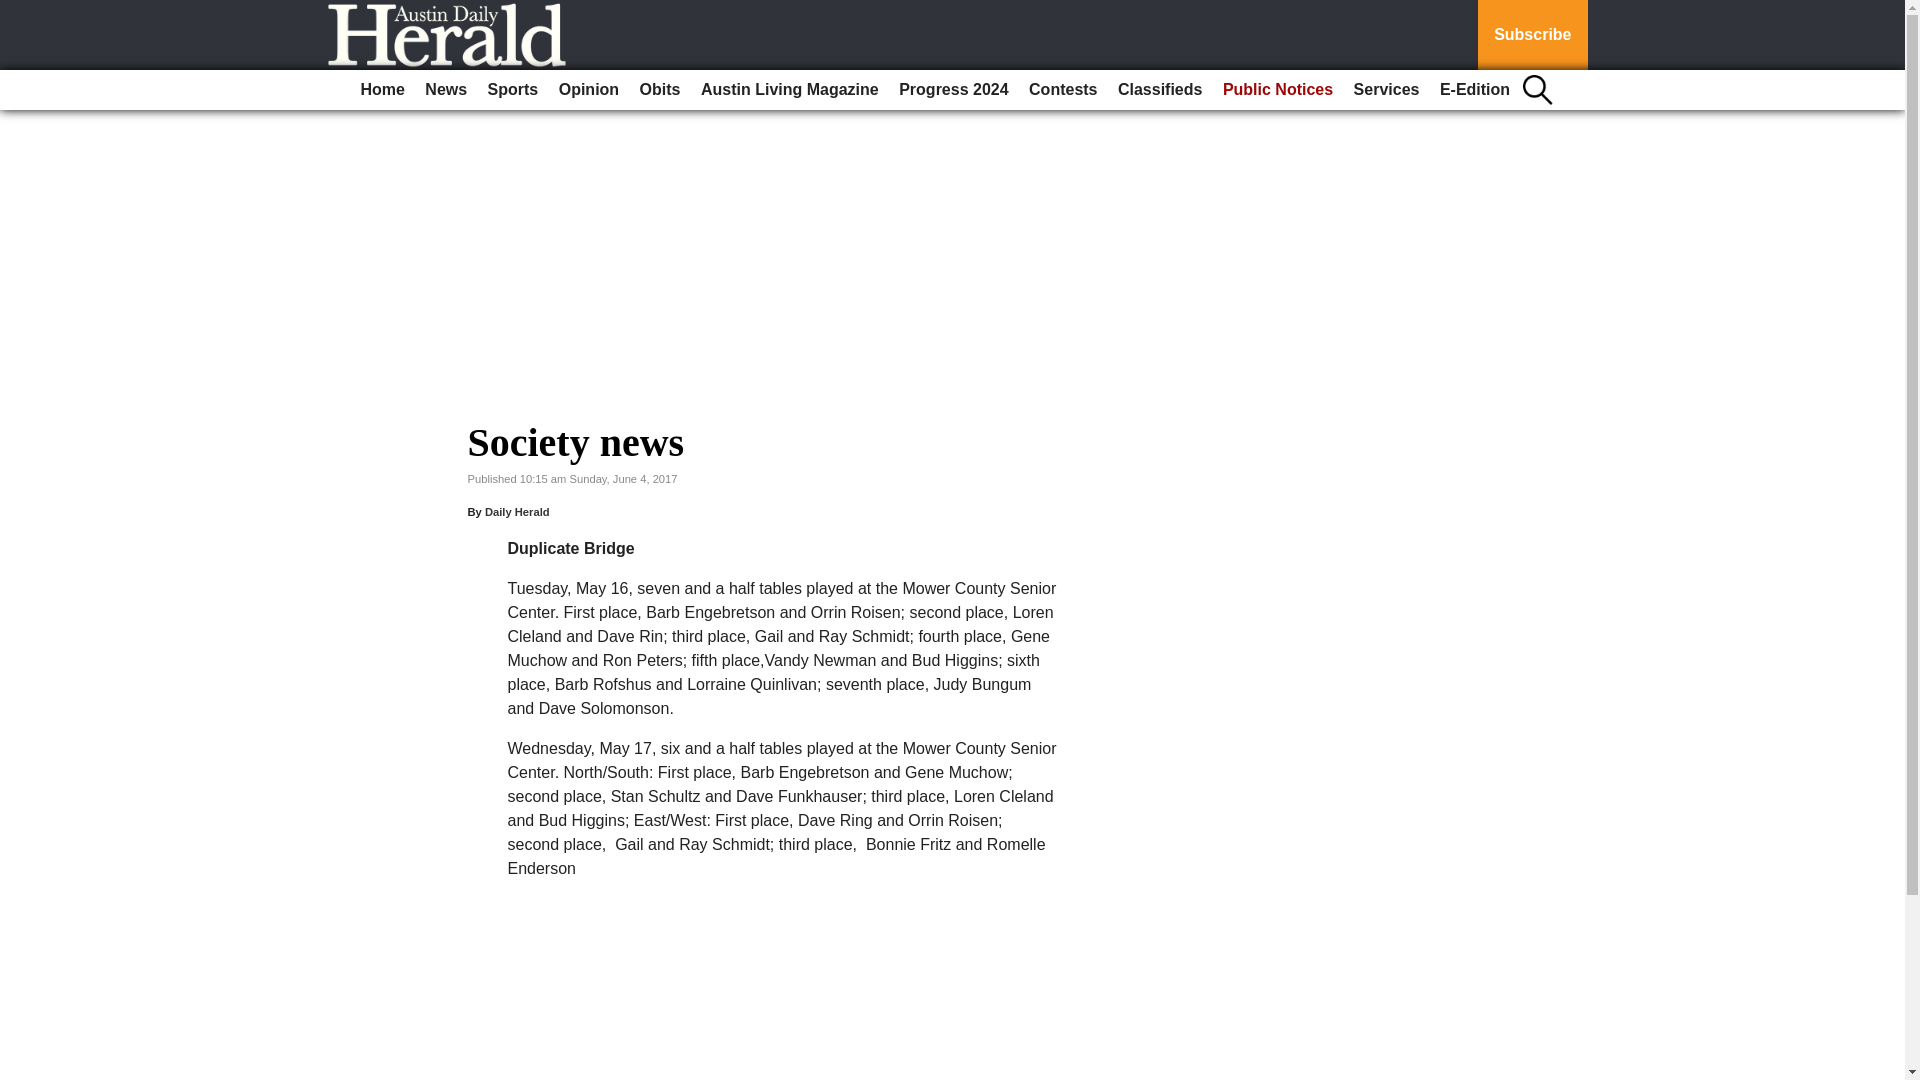  What do you see at coordinates (660, 90) in the screenshot?
I see `Obits` at bounding box center [660, 90].